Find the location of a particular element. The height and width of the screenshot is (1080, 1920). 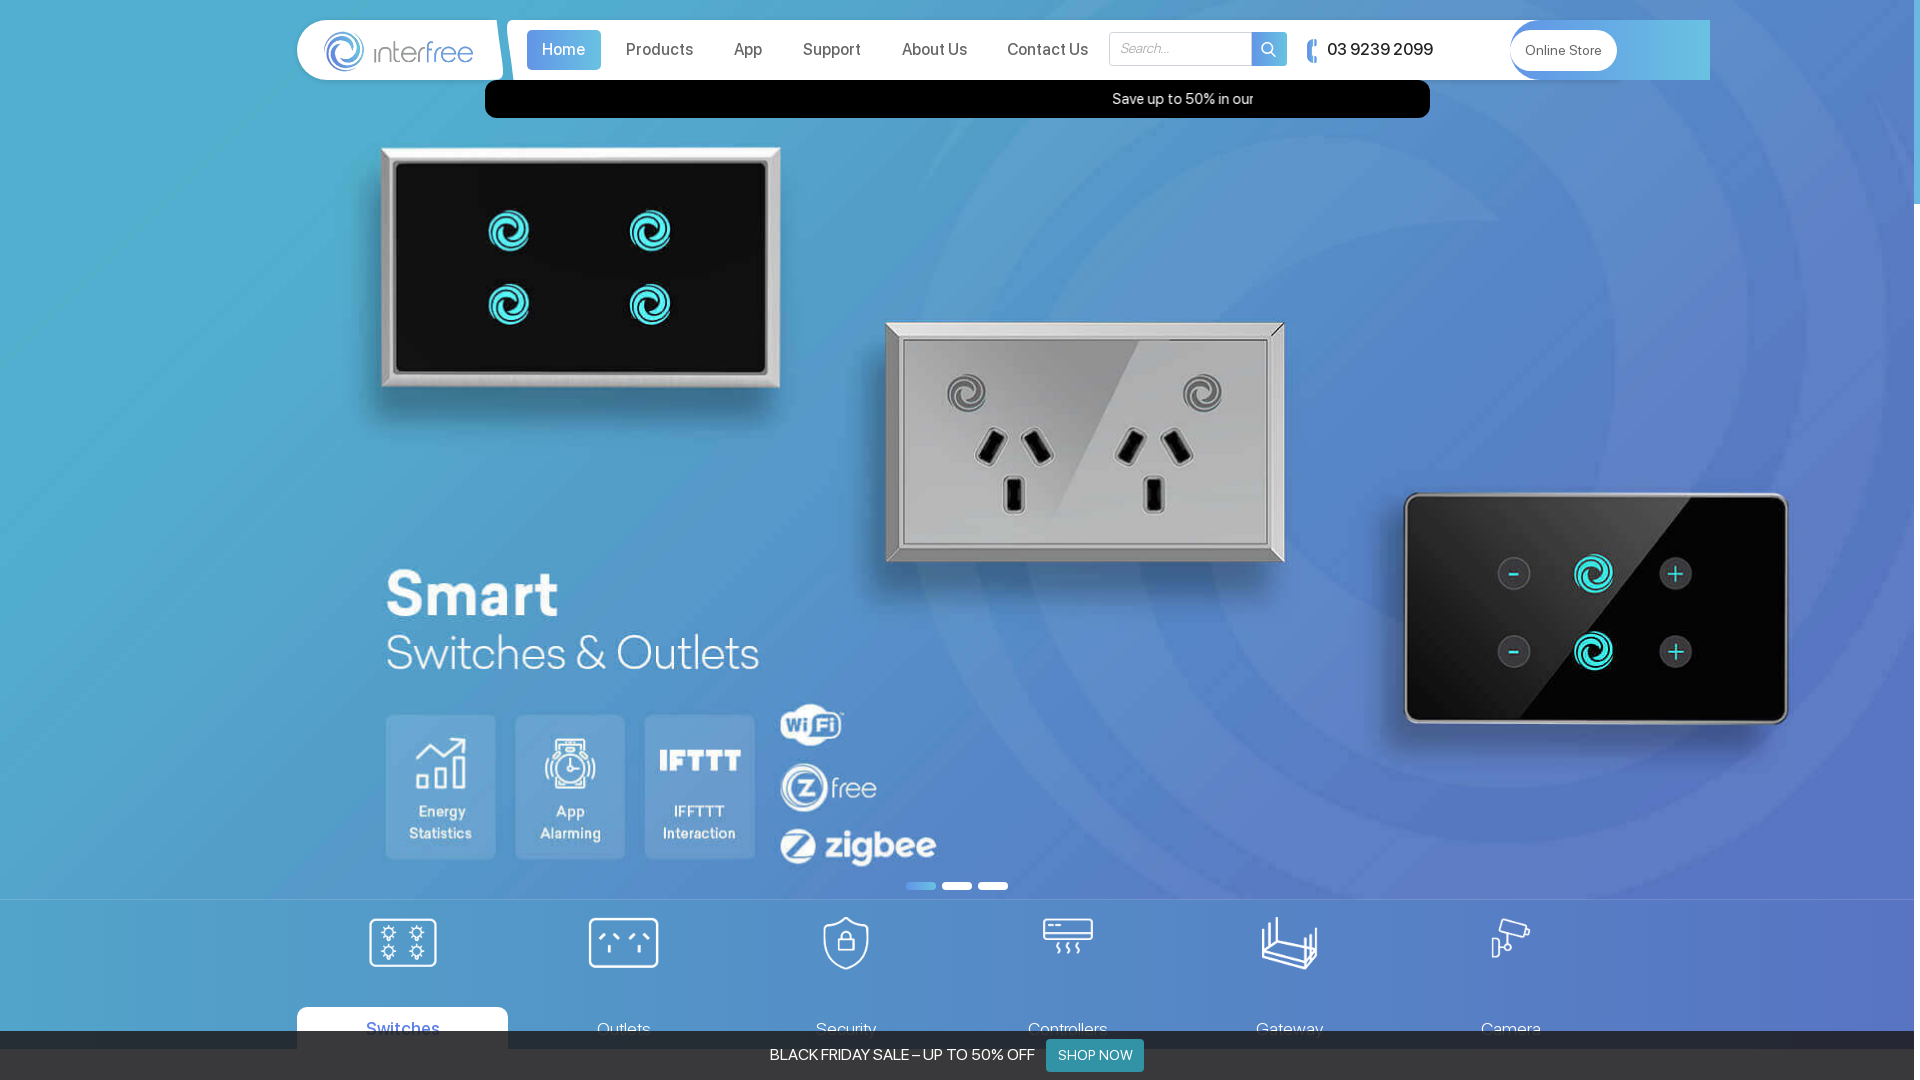

About Us is located at coordinates (934, 50).